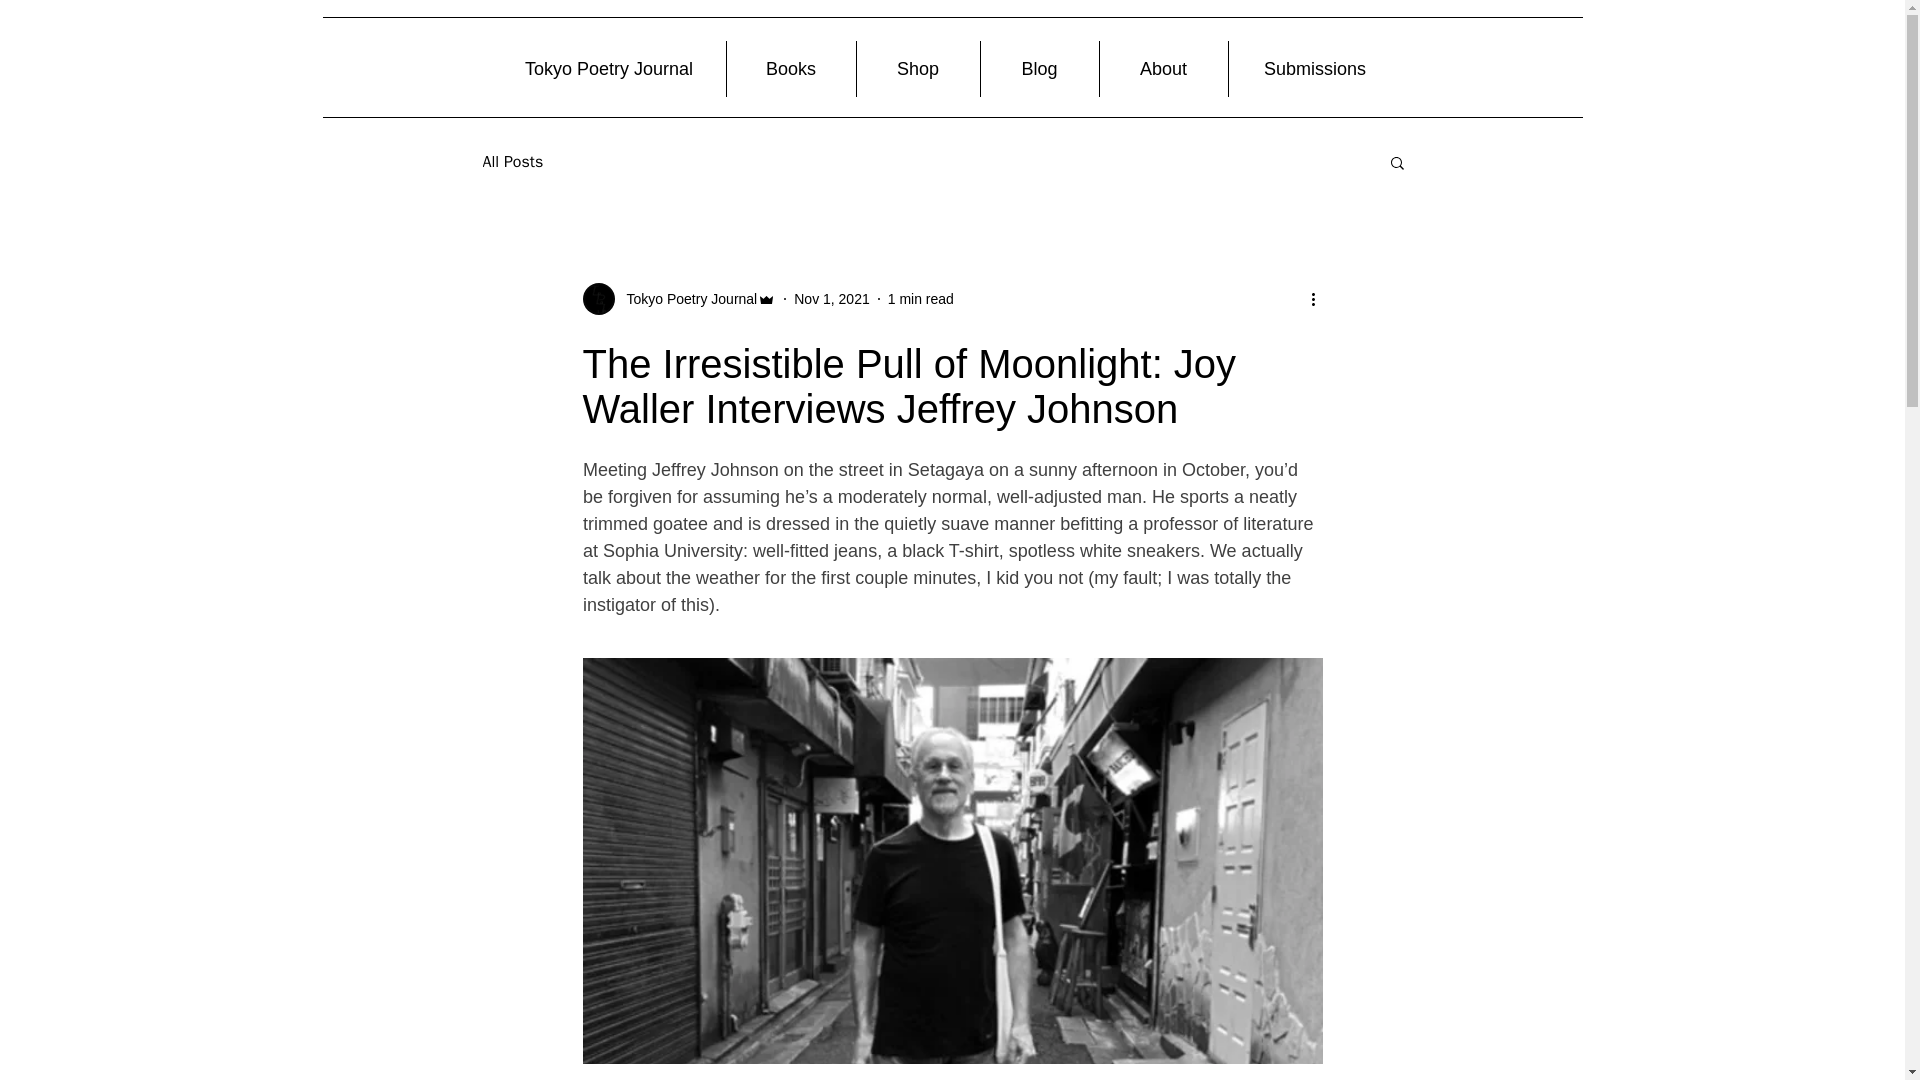 This screenshot has width=1920, height=1080. I want to click on Blog, so click(1038, 69).